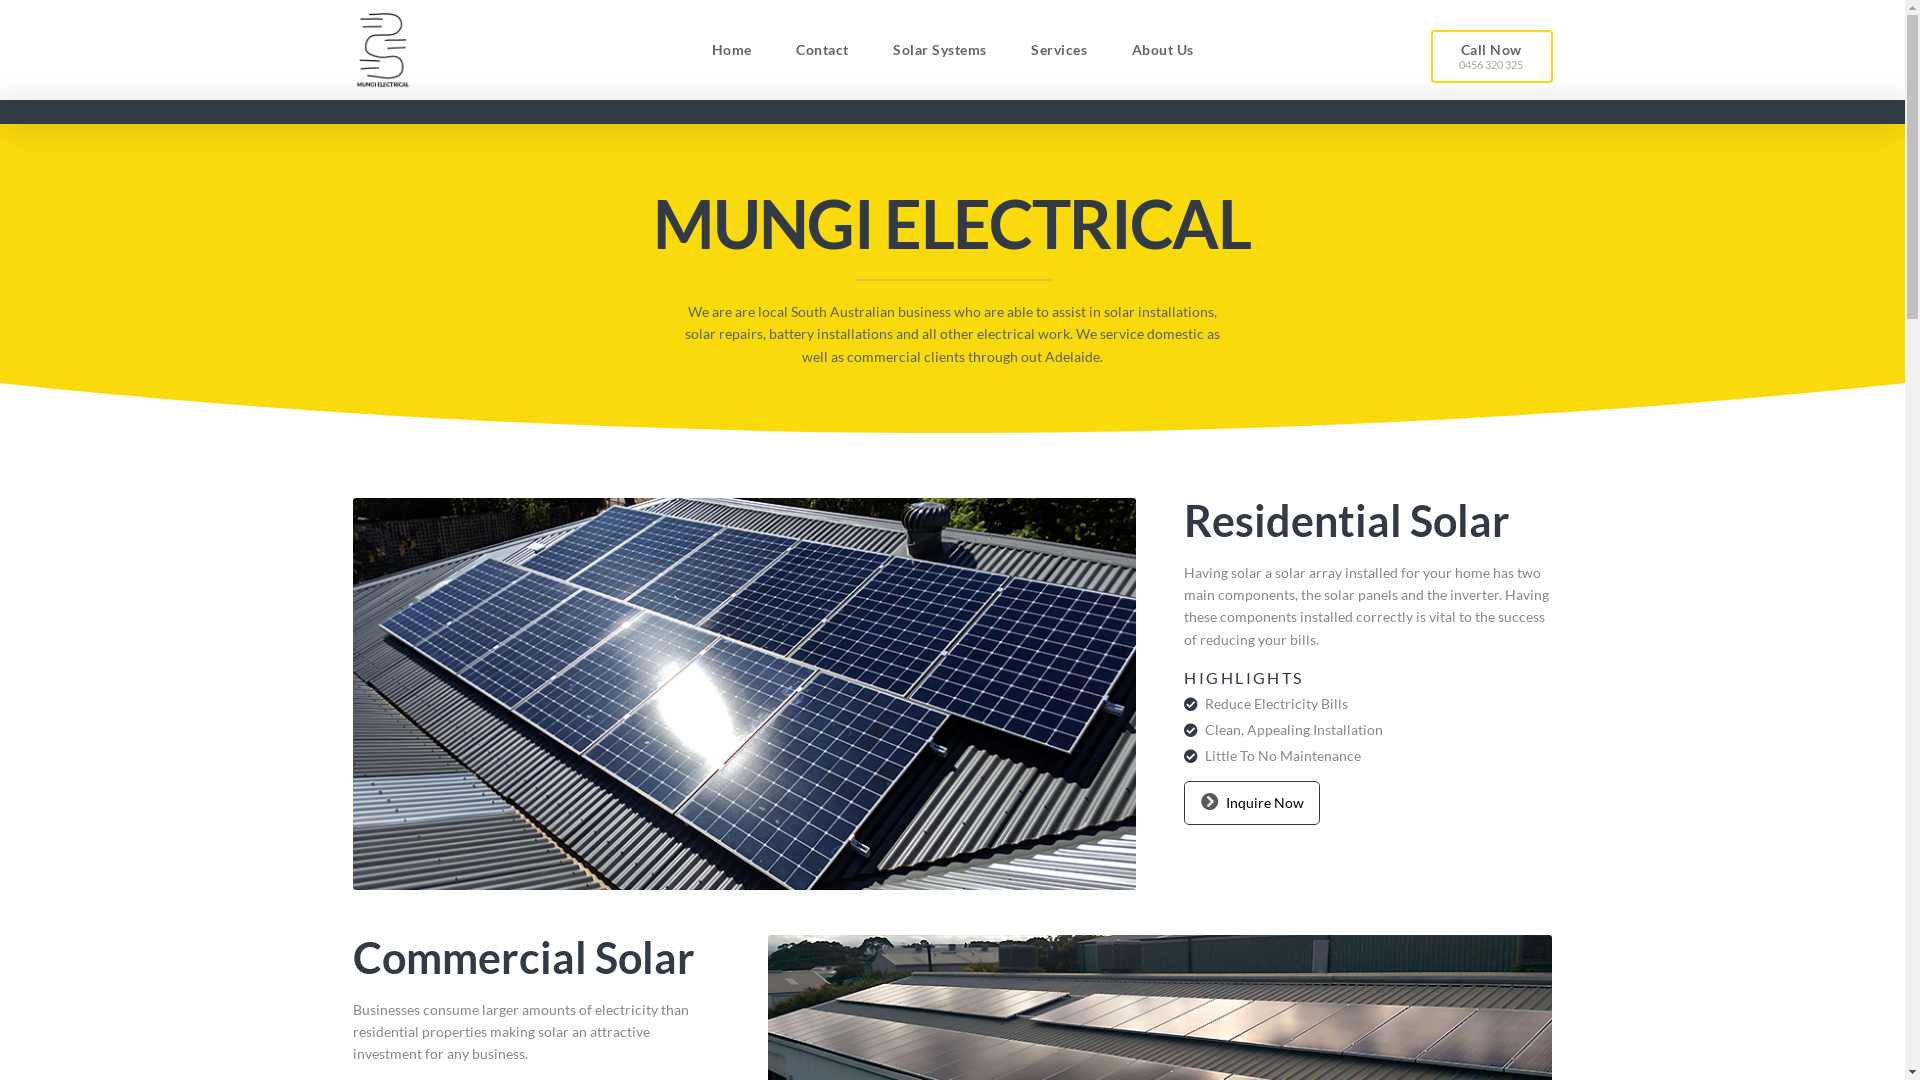  Describe the element at coordinates (940, 50) in the screenshot. I see `Solar Systems` at that location.